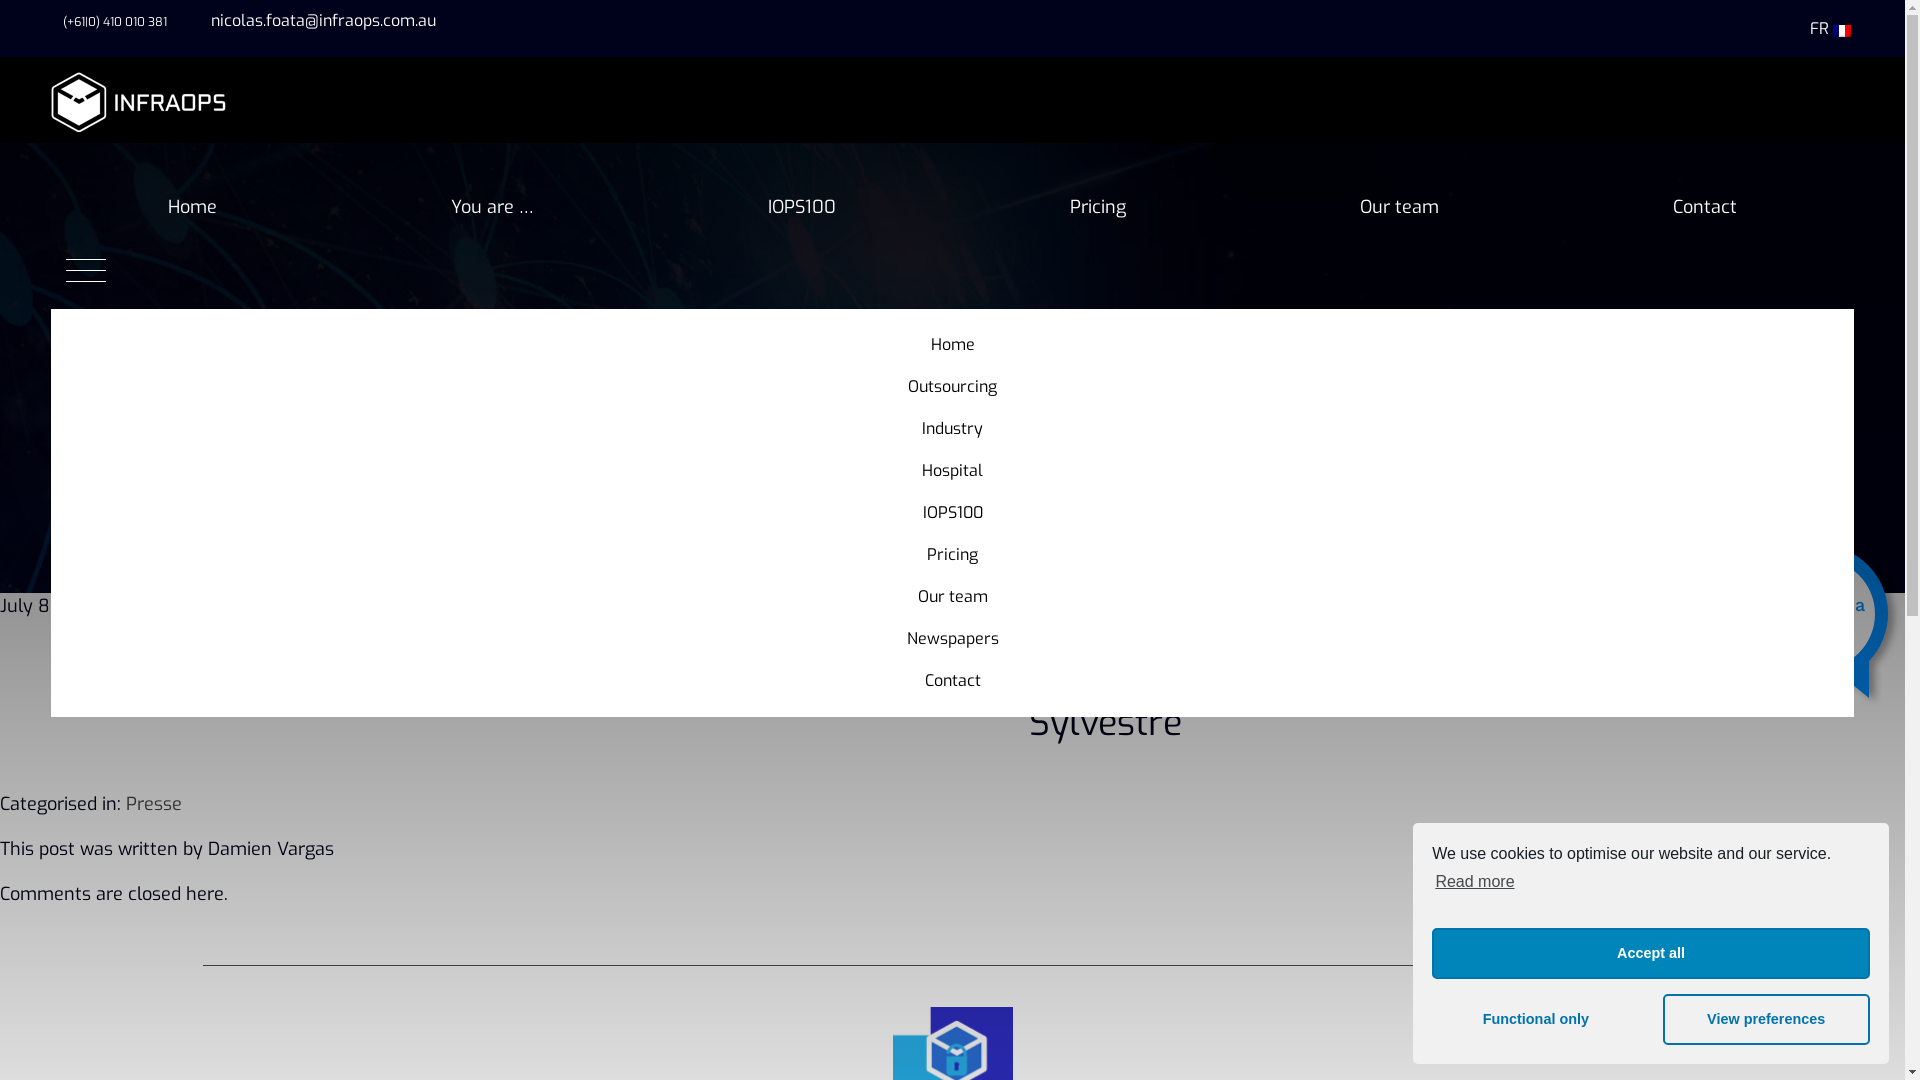 The width and height of the screenshot is (1920, 1080). What do you see at coordinates (1098, 207) in the screenshot?
I see `Pricing` at bounding box center [1098, 207].